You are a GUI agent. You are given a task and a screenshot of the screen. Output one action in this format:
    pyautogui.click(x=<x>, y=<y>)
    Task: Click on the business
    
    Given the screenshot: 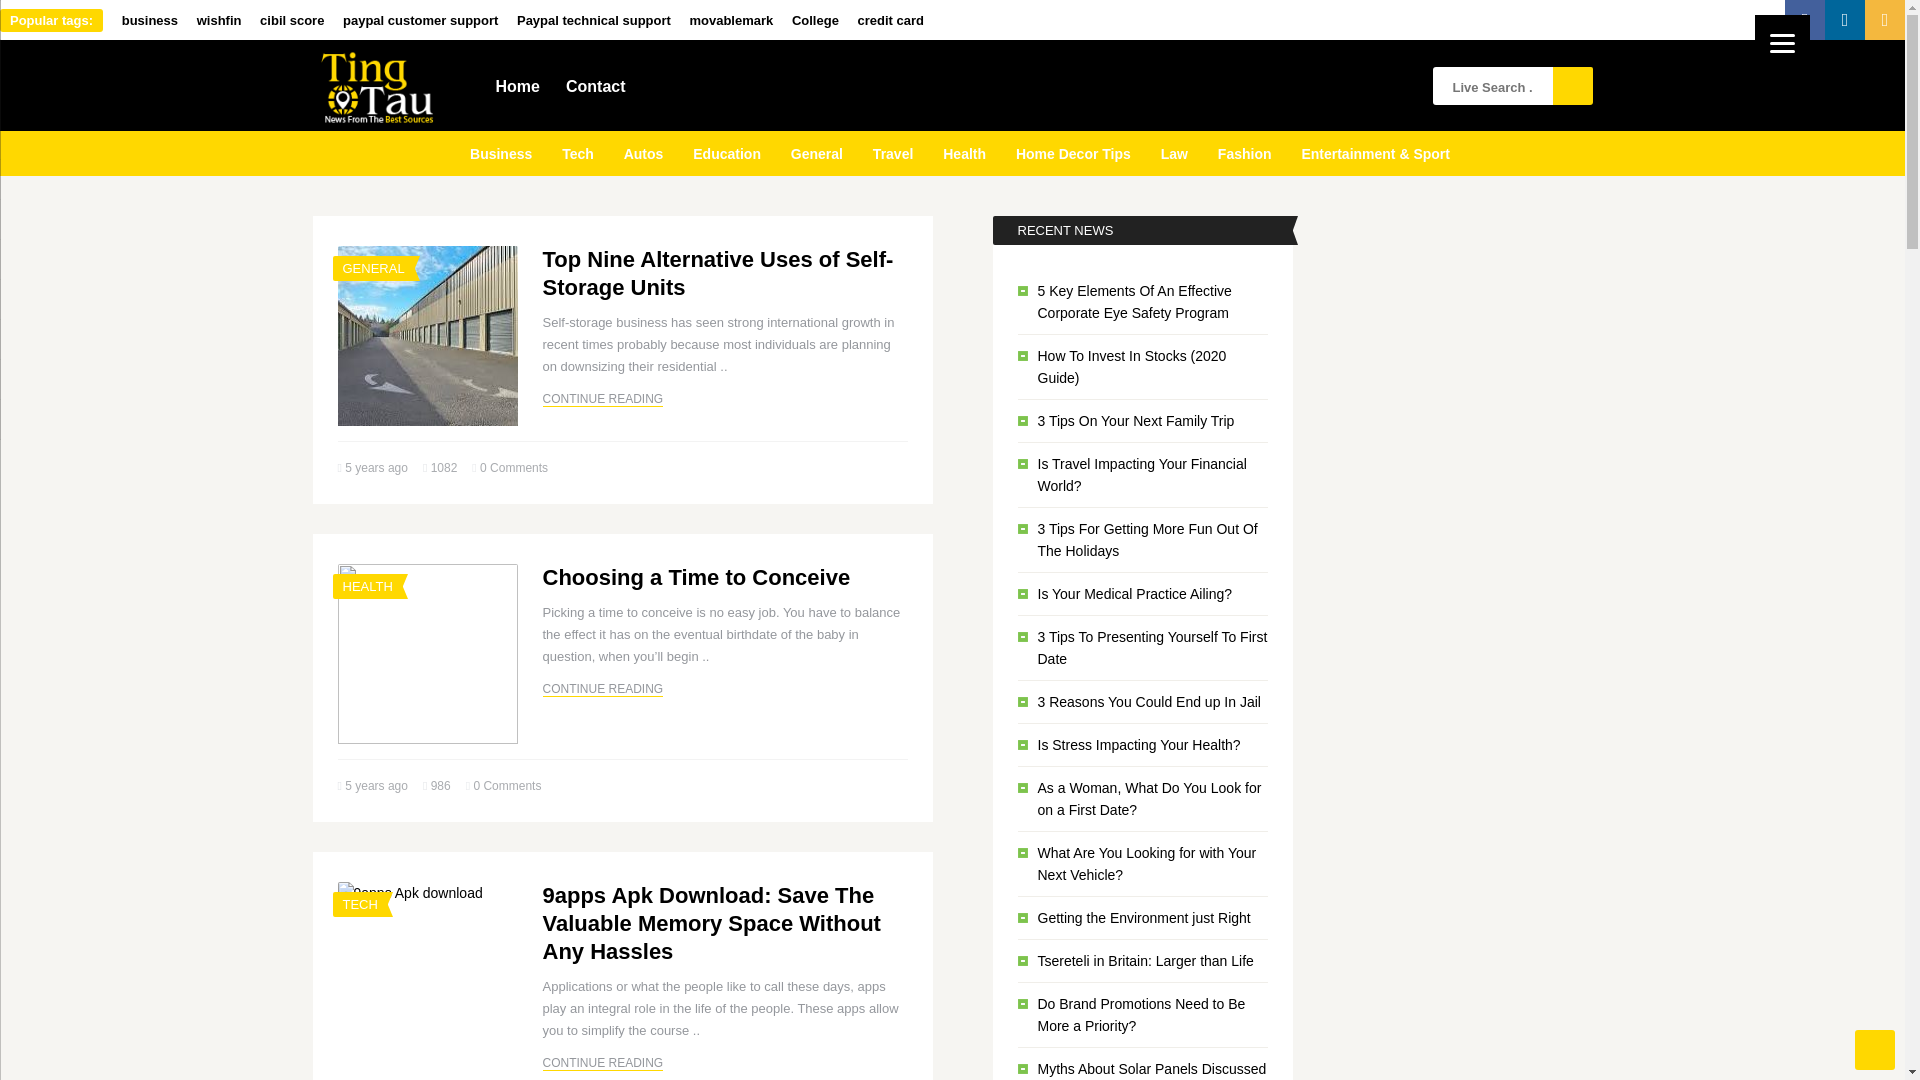 What is the action you would take?
    pyautogui.click(x=150, y=20)
    